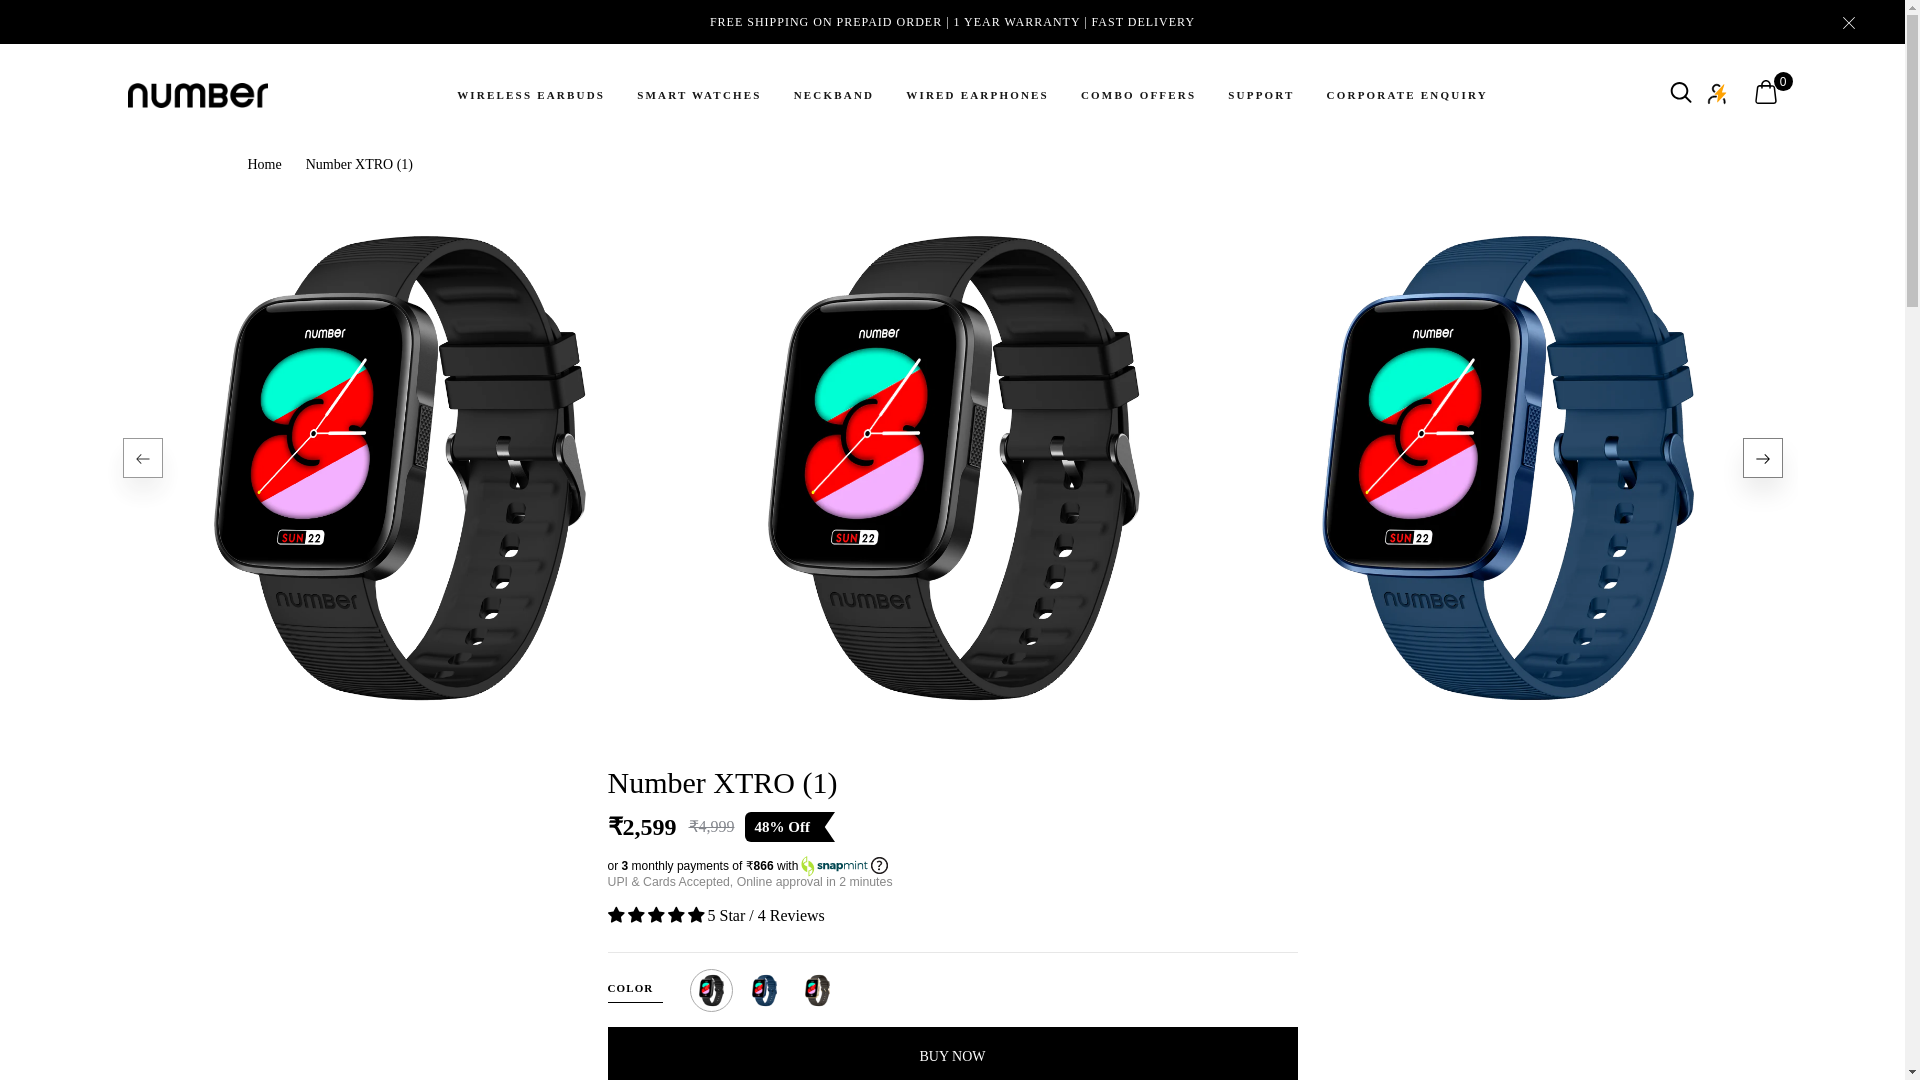 The image size is (1920, 1080). What do you see at coordinates (1138, 95) in the screenshot?
I see `COMBO OFFERS` at bounding box center [1138, 95].